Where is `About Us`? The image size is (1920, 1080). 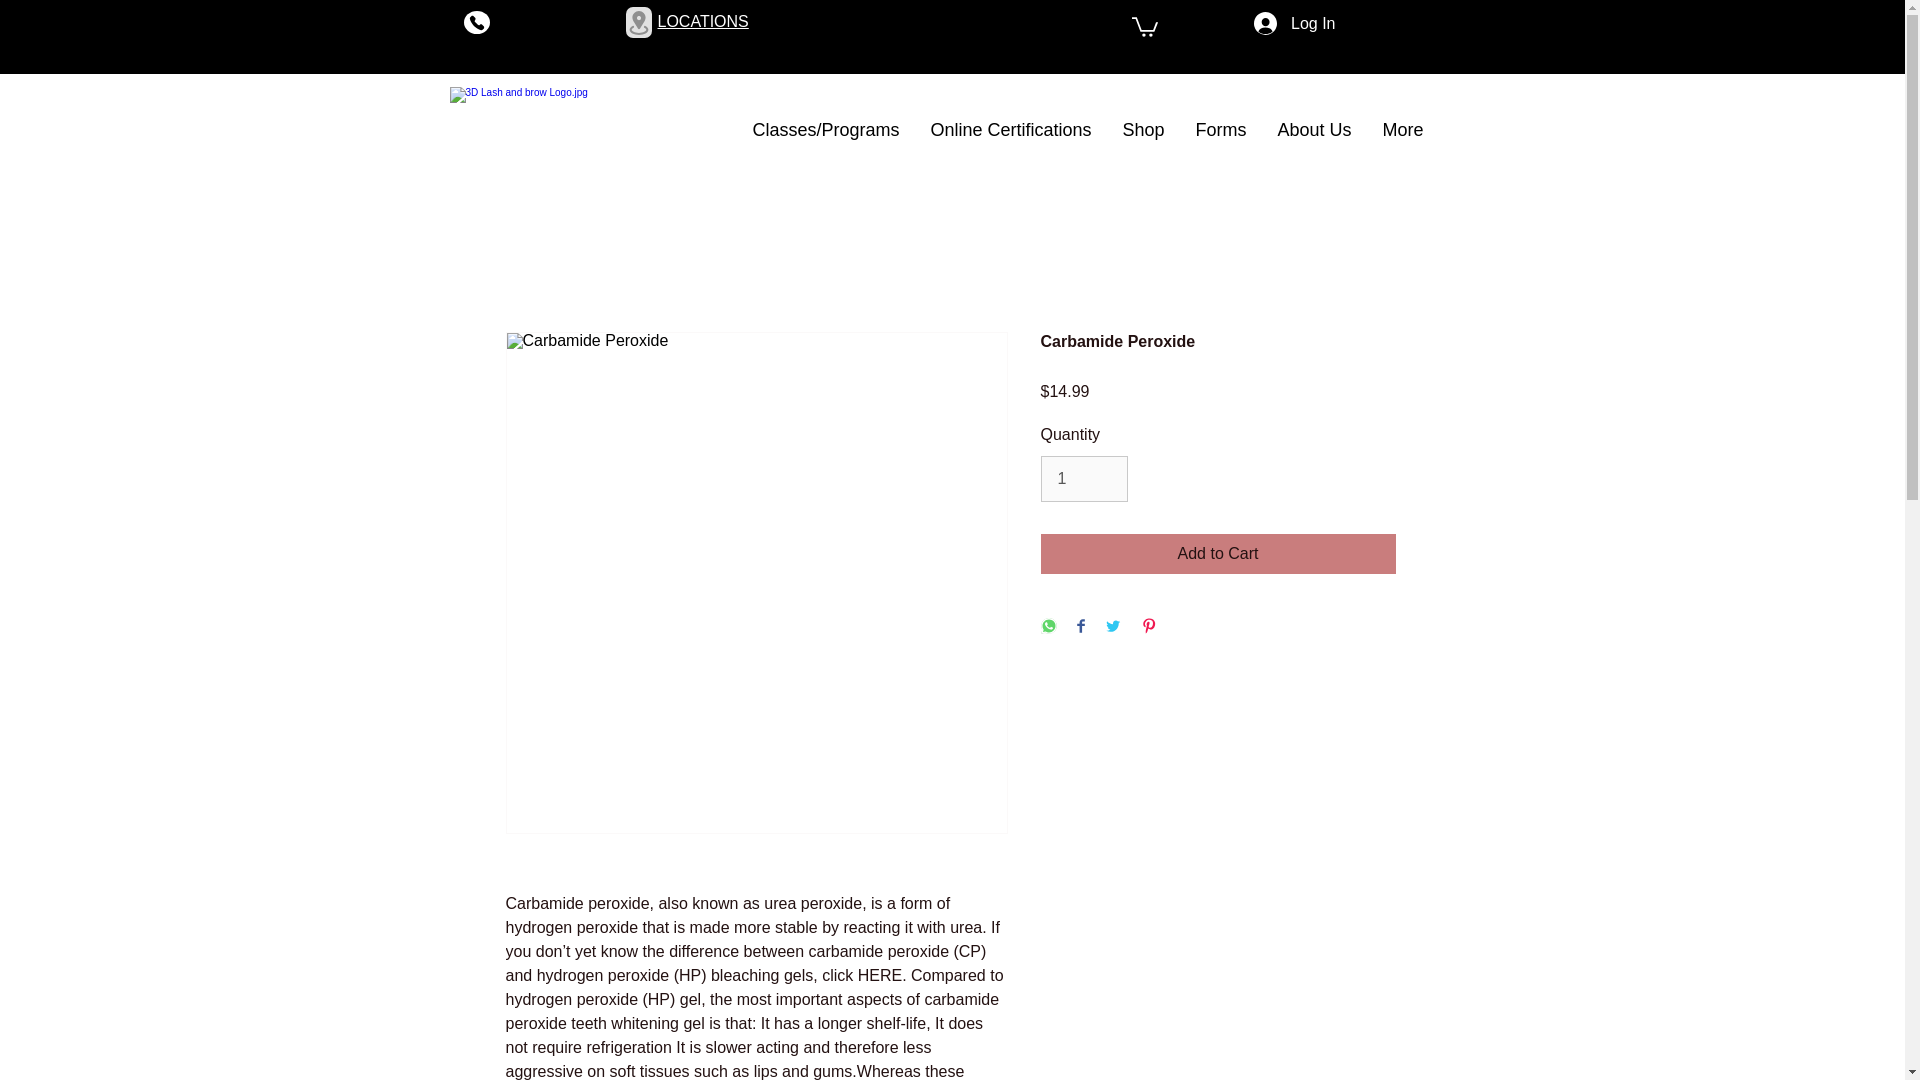 About Us is located at coordinates (1314, 130).